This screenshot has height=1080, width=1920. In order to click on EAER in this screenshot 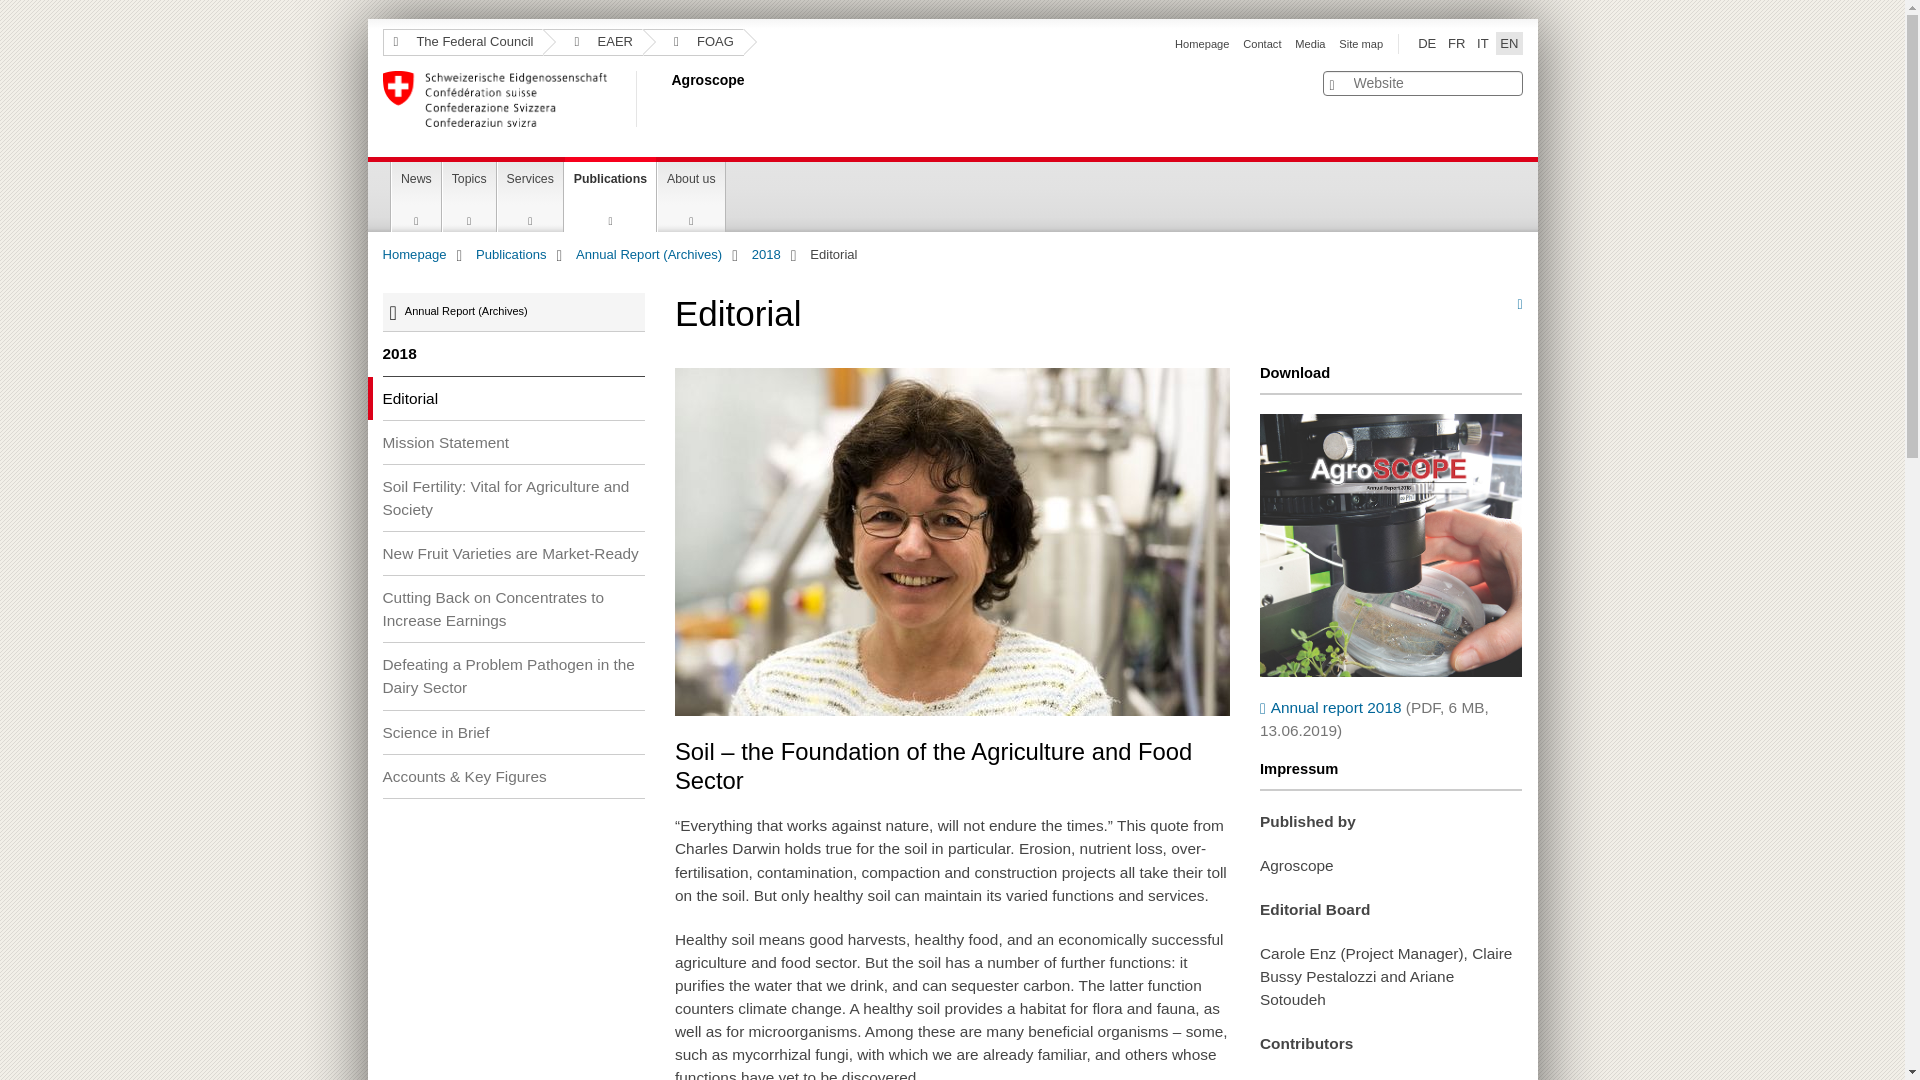, I will do `click(593, 42)`.